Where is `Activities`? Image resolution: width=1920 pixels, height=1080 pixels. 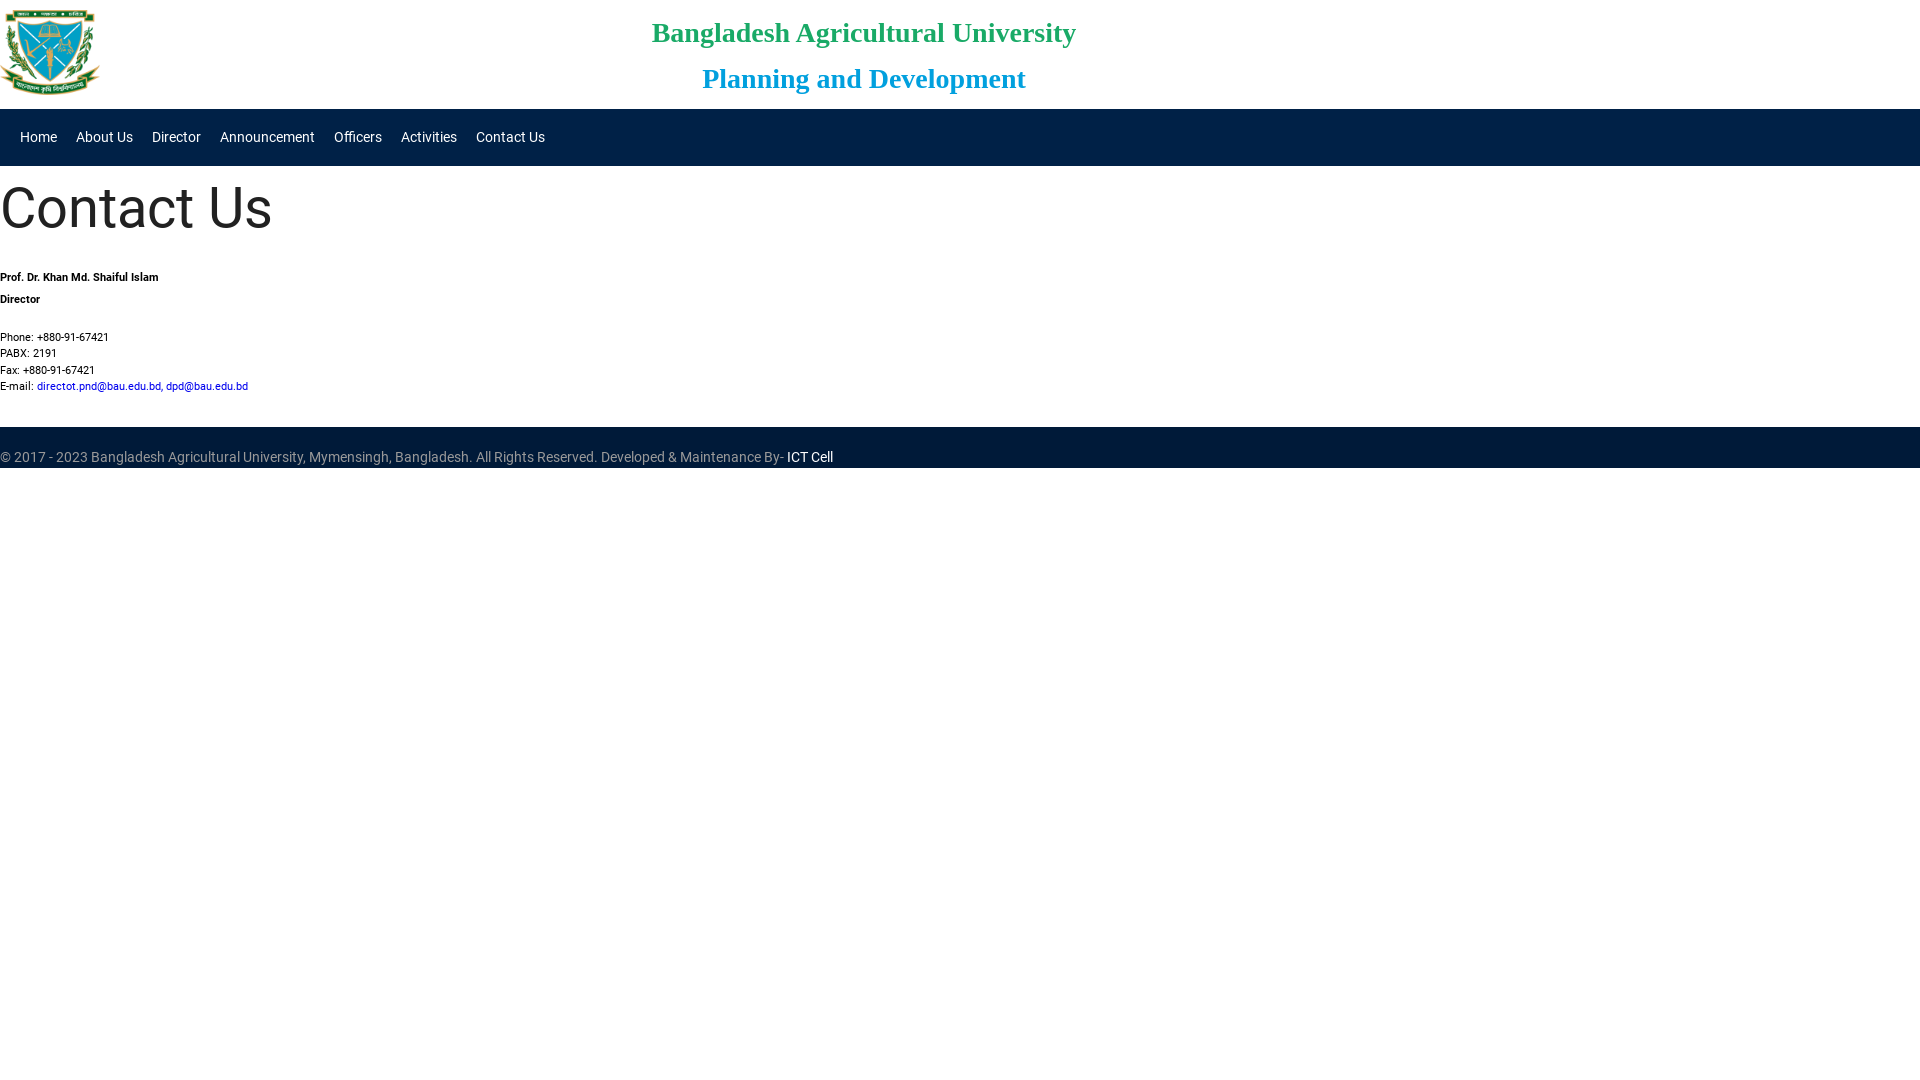
Activities is located at coordinates (429, 138).